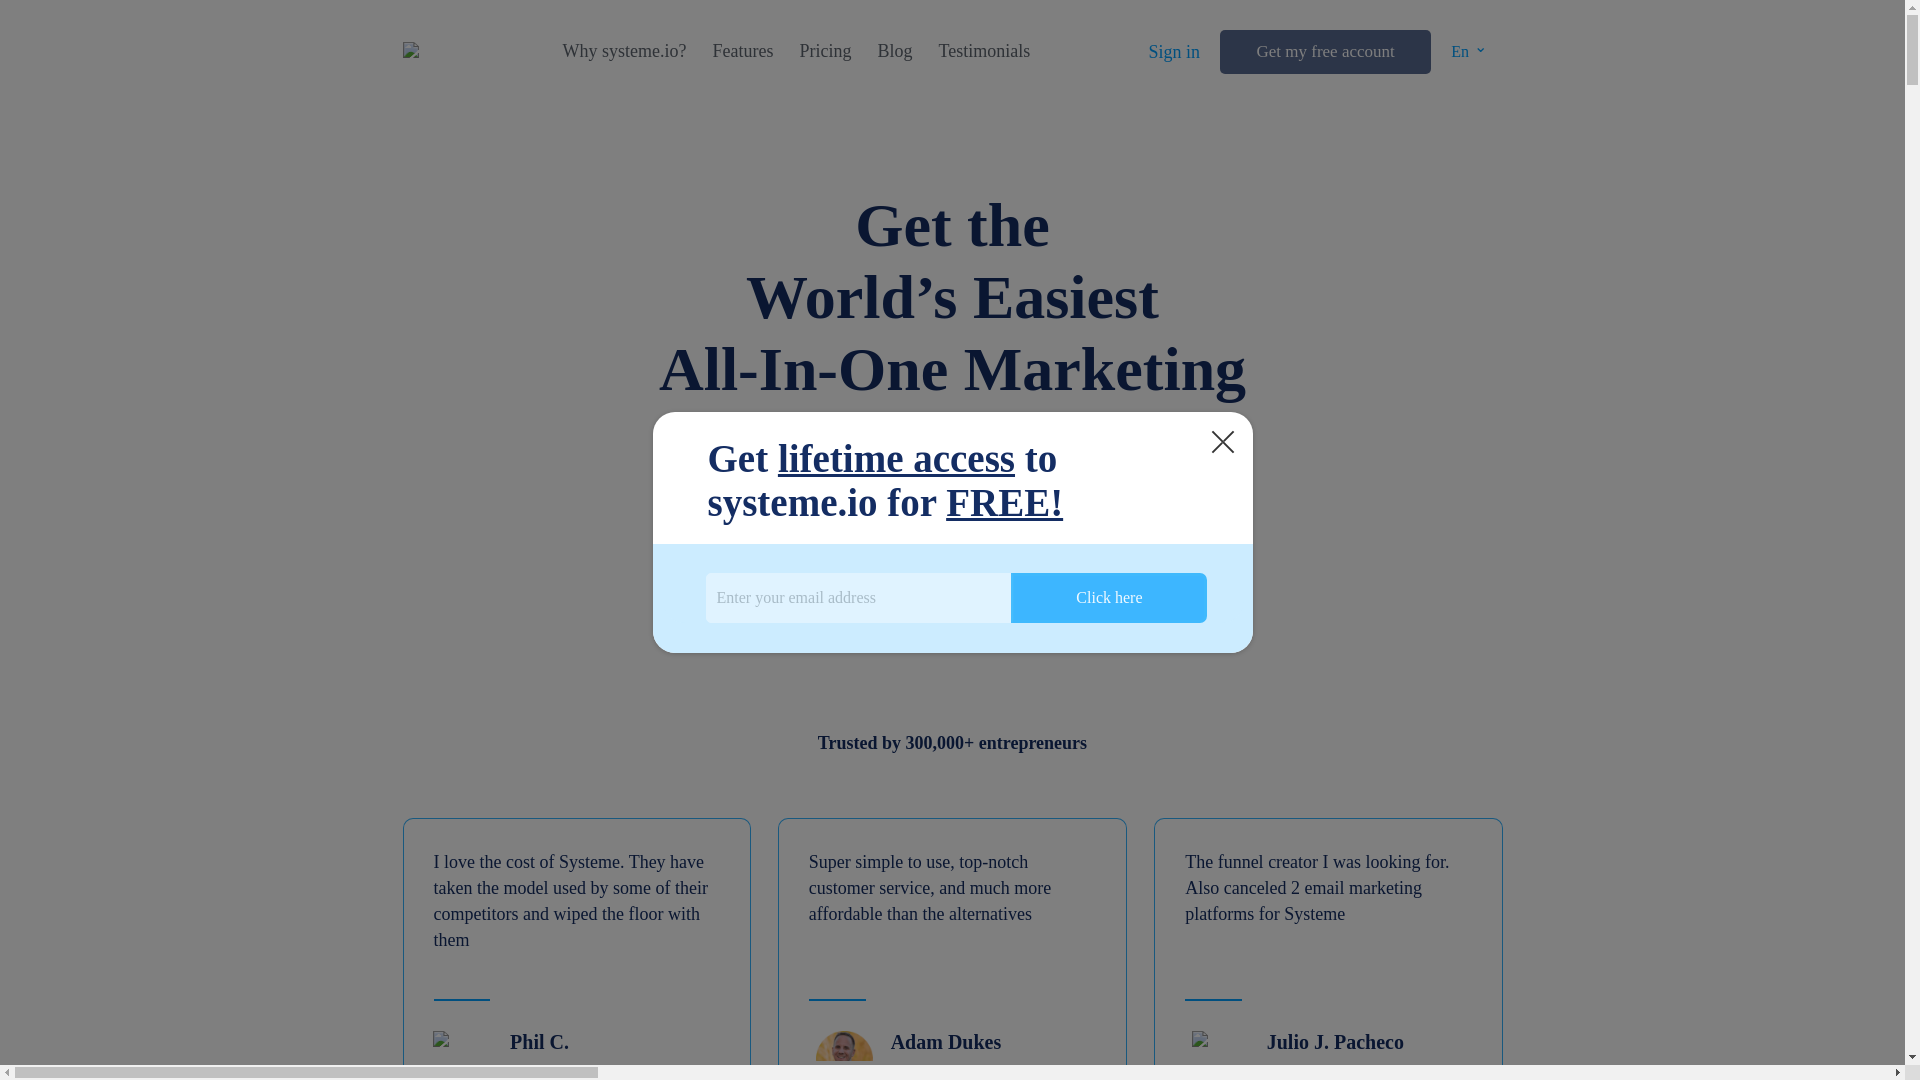 The image size is (1920, 1080). I want to click on Features, so click(742, 51).